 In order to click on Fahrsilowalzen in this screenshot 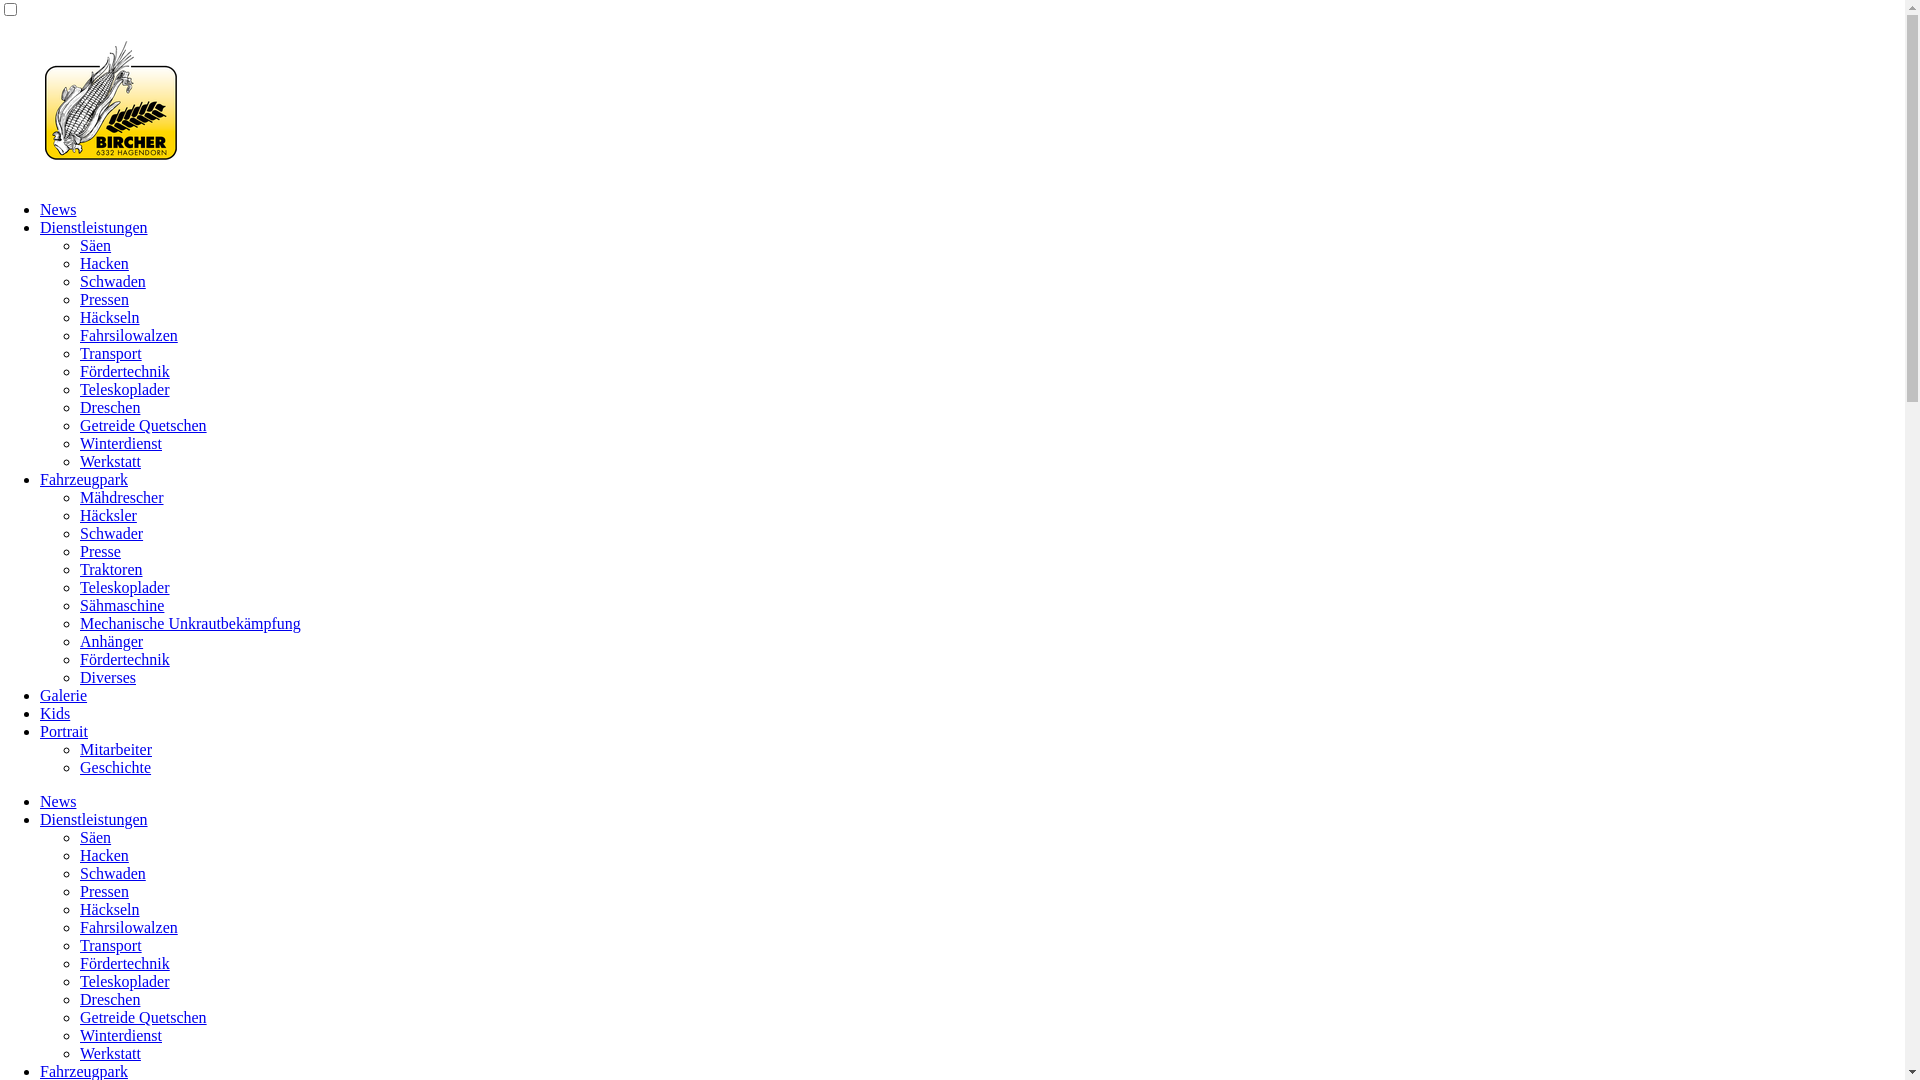, I will do `click(129, 928)`.